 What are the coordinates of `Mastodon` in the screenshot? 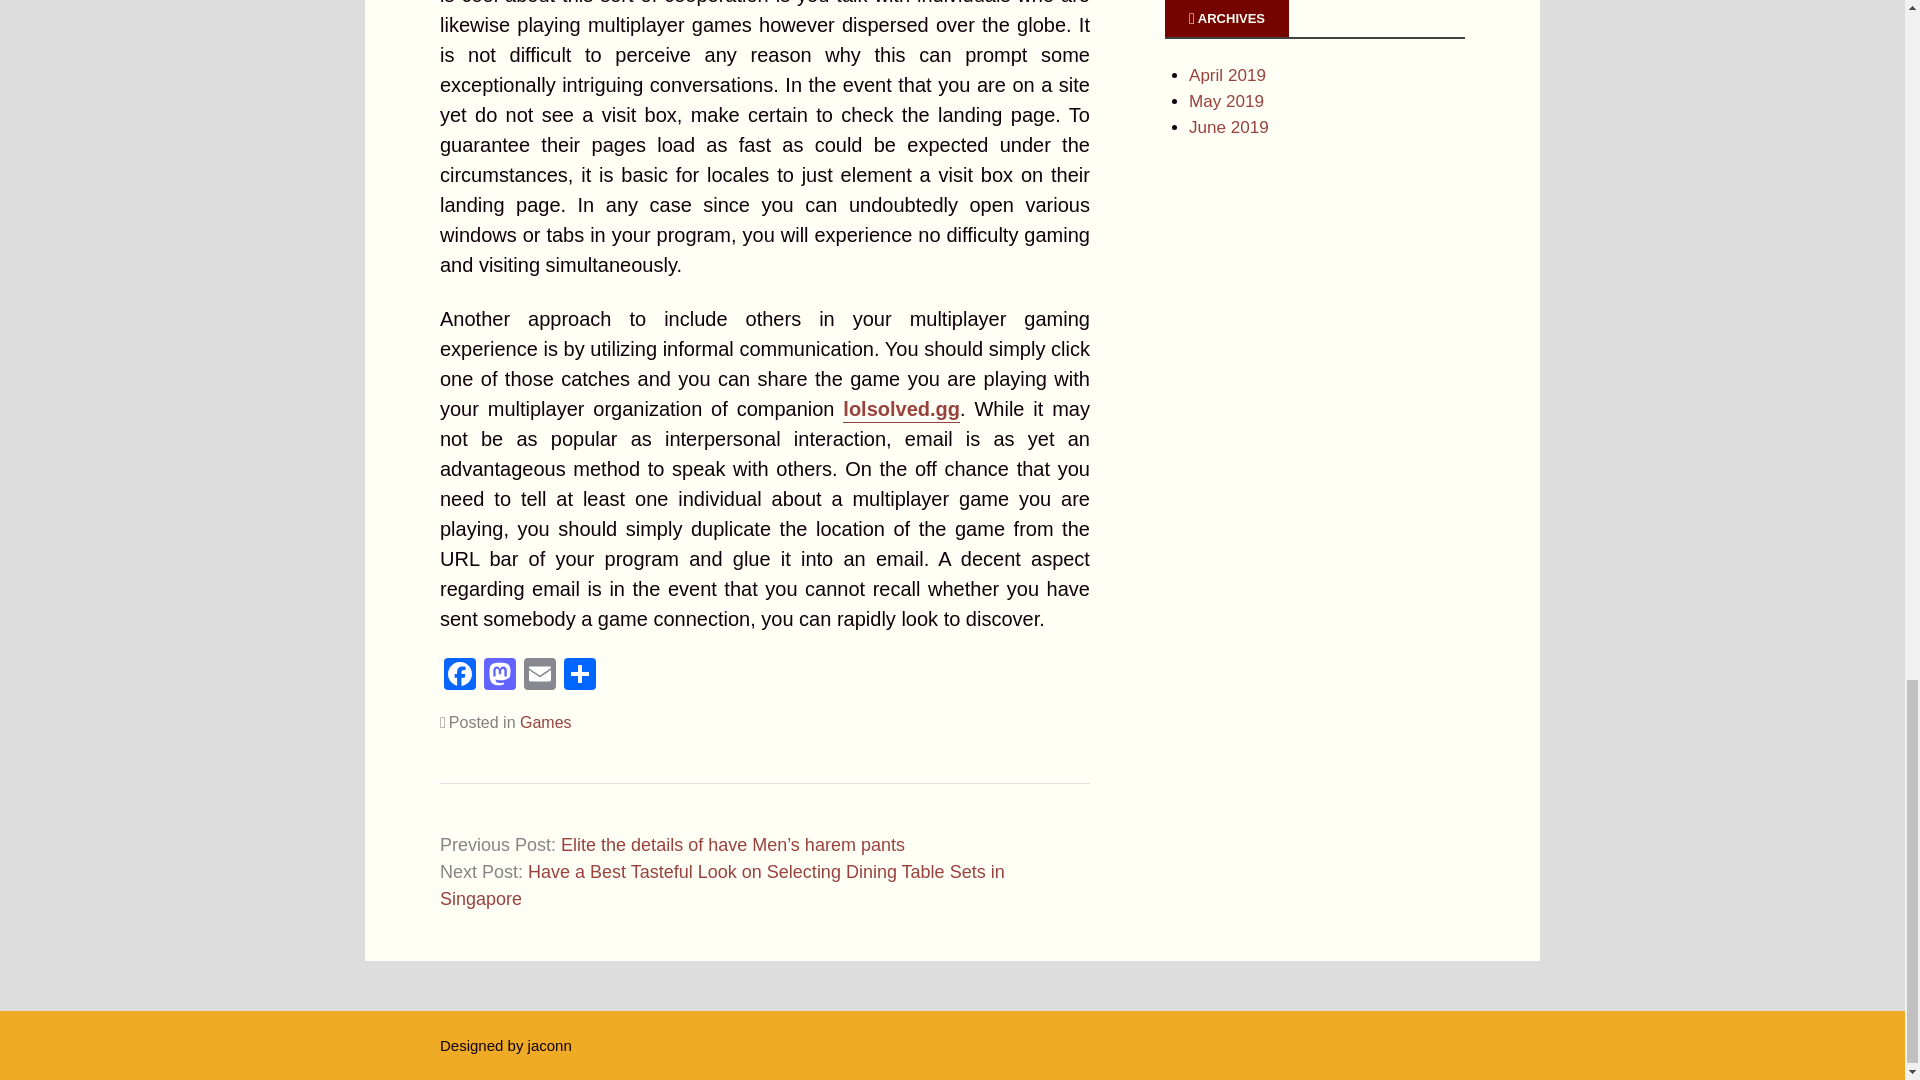 It's located at (500, 676).